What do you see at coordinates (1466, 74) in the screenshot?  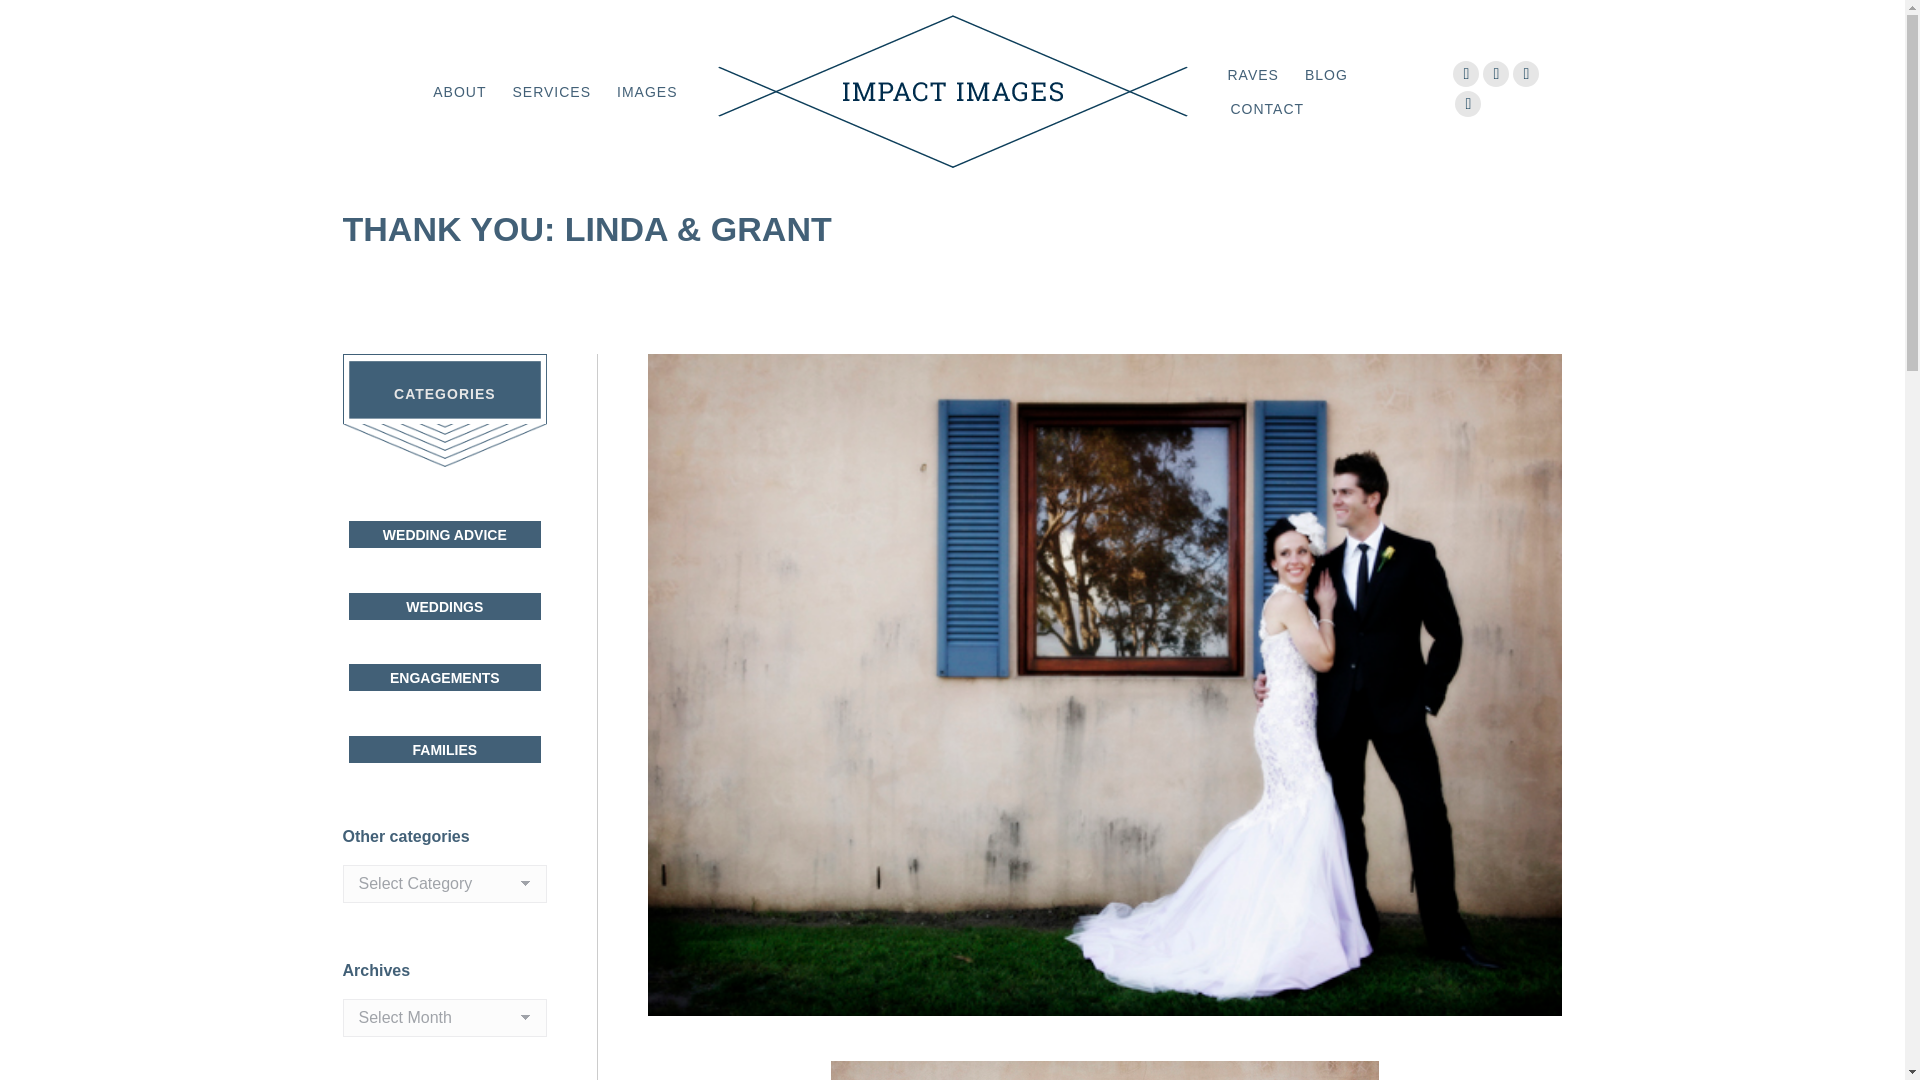 I see `Facebook page opens in new window` at bounding box center [1466, 74].